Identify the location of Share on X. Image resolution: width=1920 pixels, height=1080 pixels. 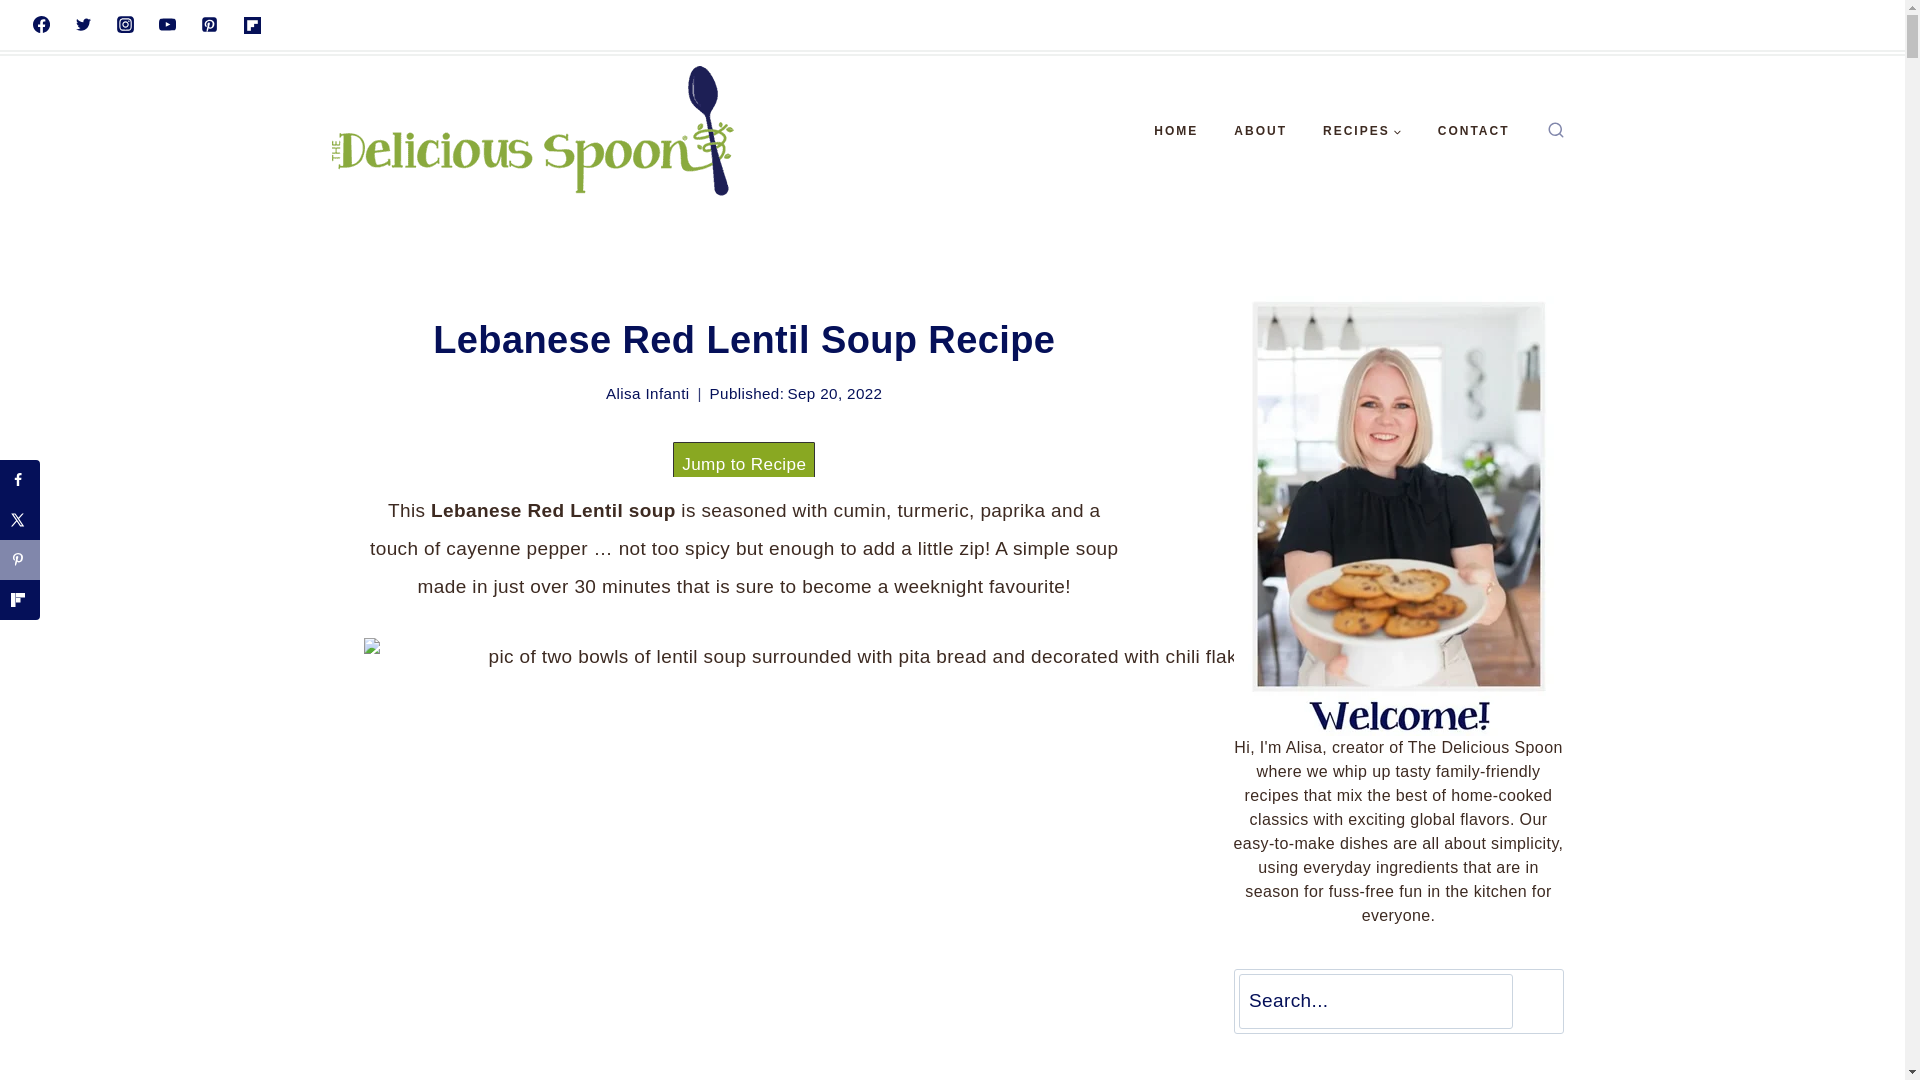
(20, 520).